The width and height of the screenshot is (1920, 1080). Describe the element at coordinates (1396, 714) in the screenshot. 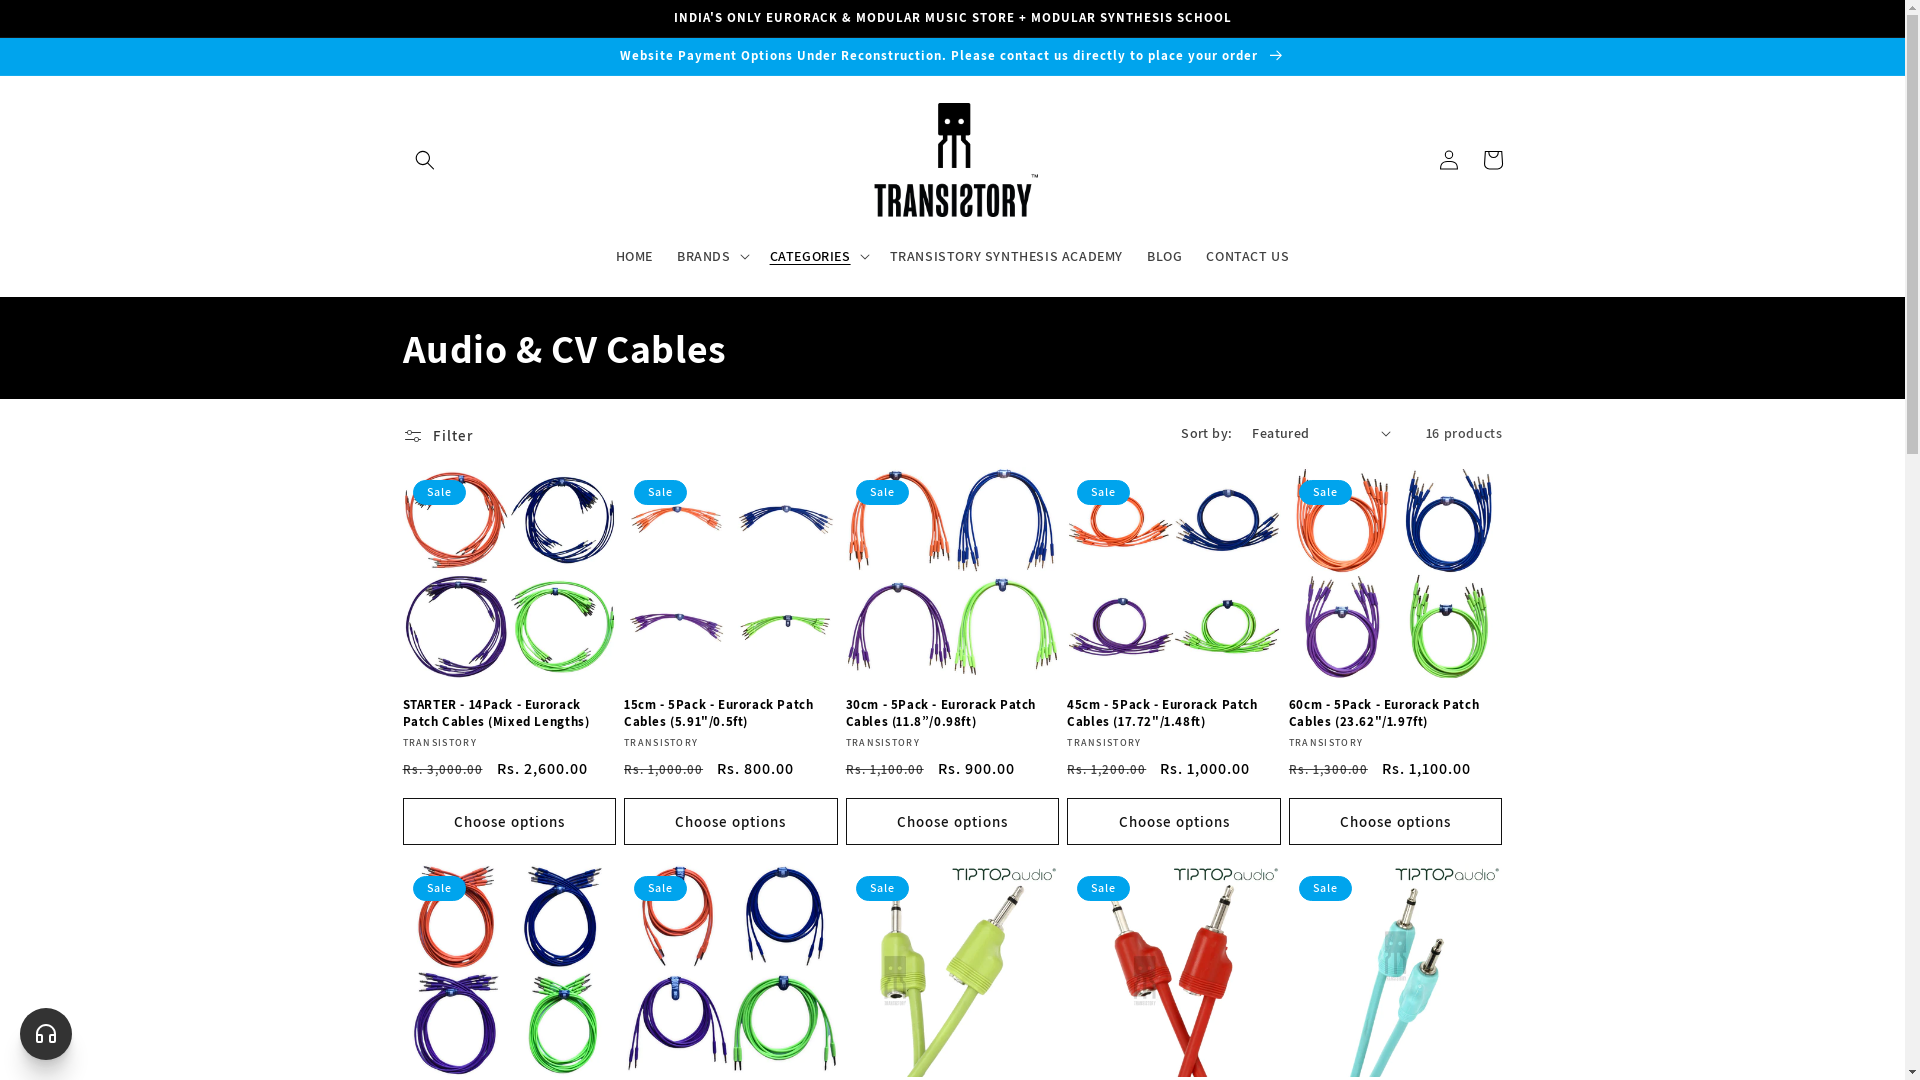

I see `60cm - 5Pack - Eurorack Patch Cables (23.62"/1.97ft)` at that location.